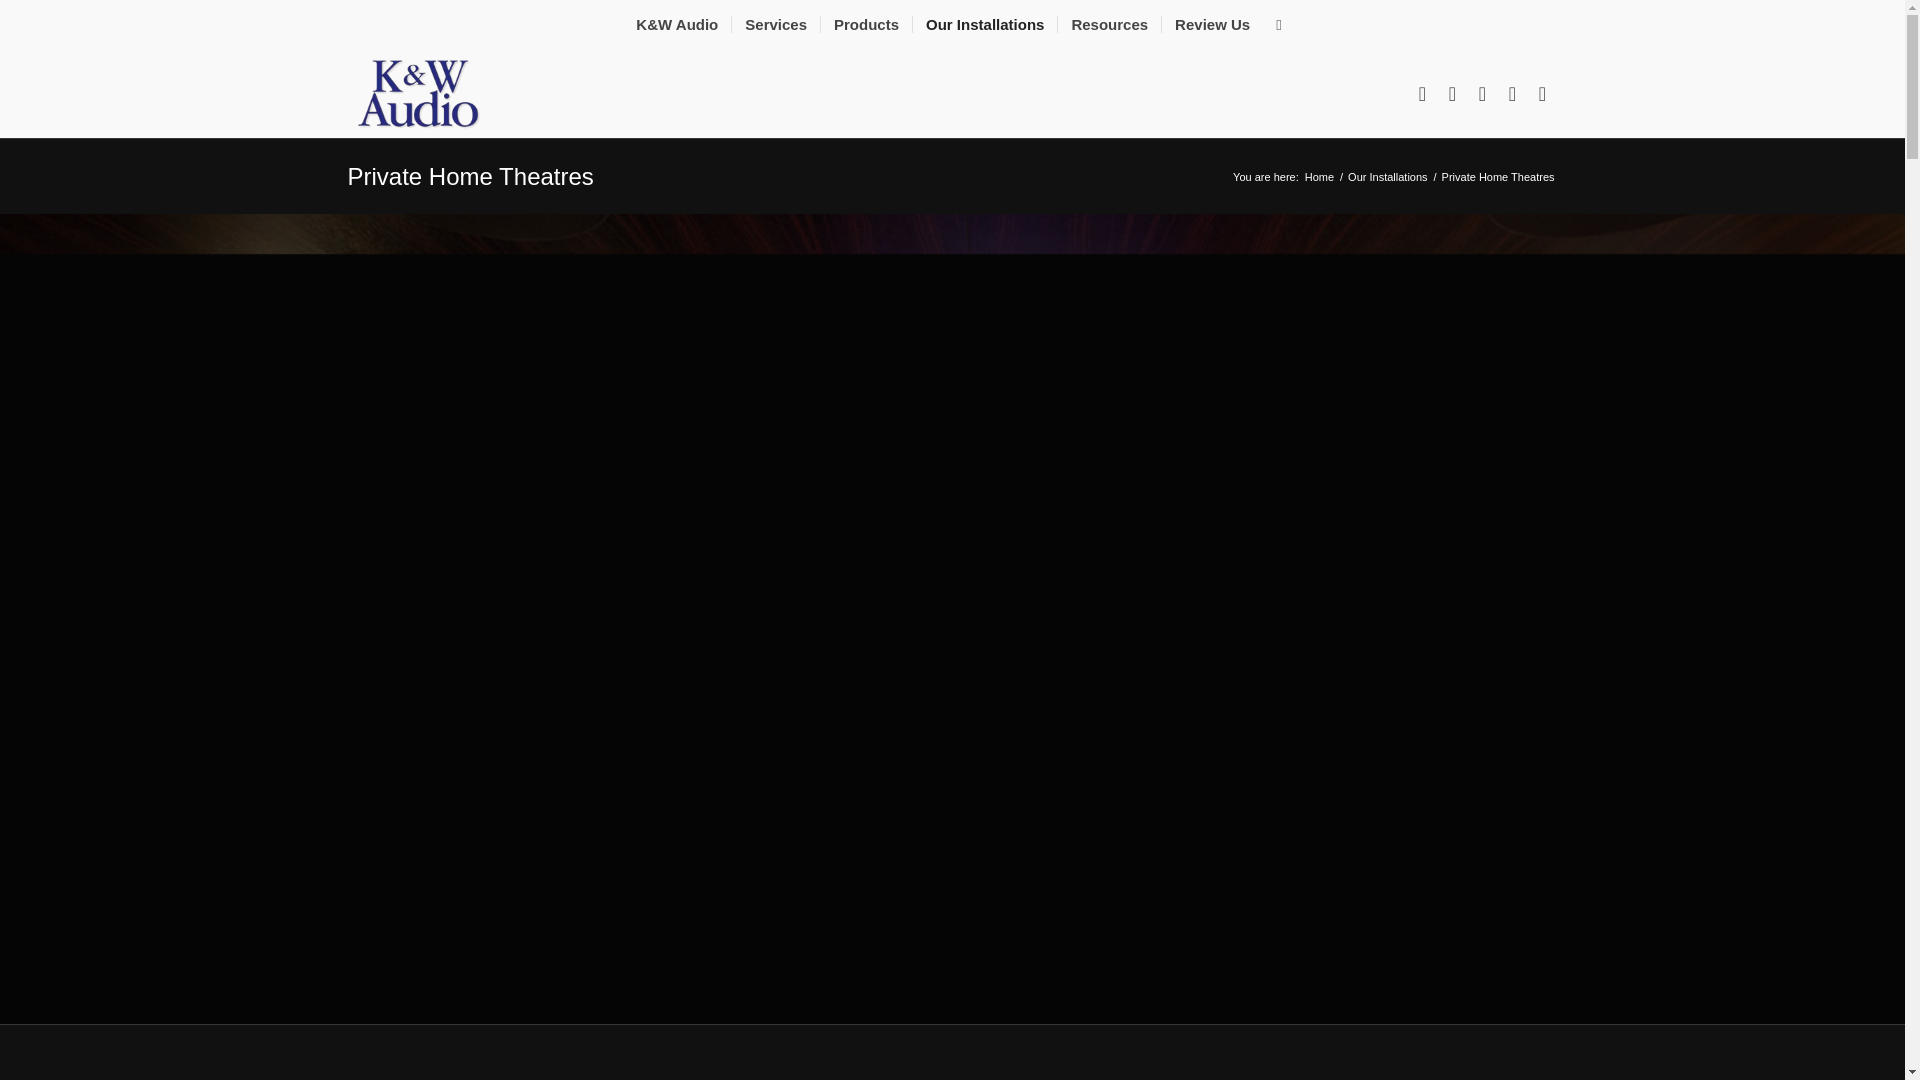 This screenshot has width=1920, height=1080. What do you see at coordinates (1453, 94) in the screenshot?
I see `X` at bounding box center [1453, 94].